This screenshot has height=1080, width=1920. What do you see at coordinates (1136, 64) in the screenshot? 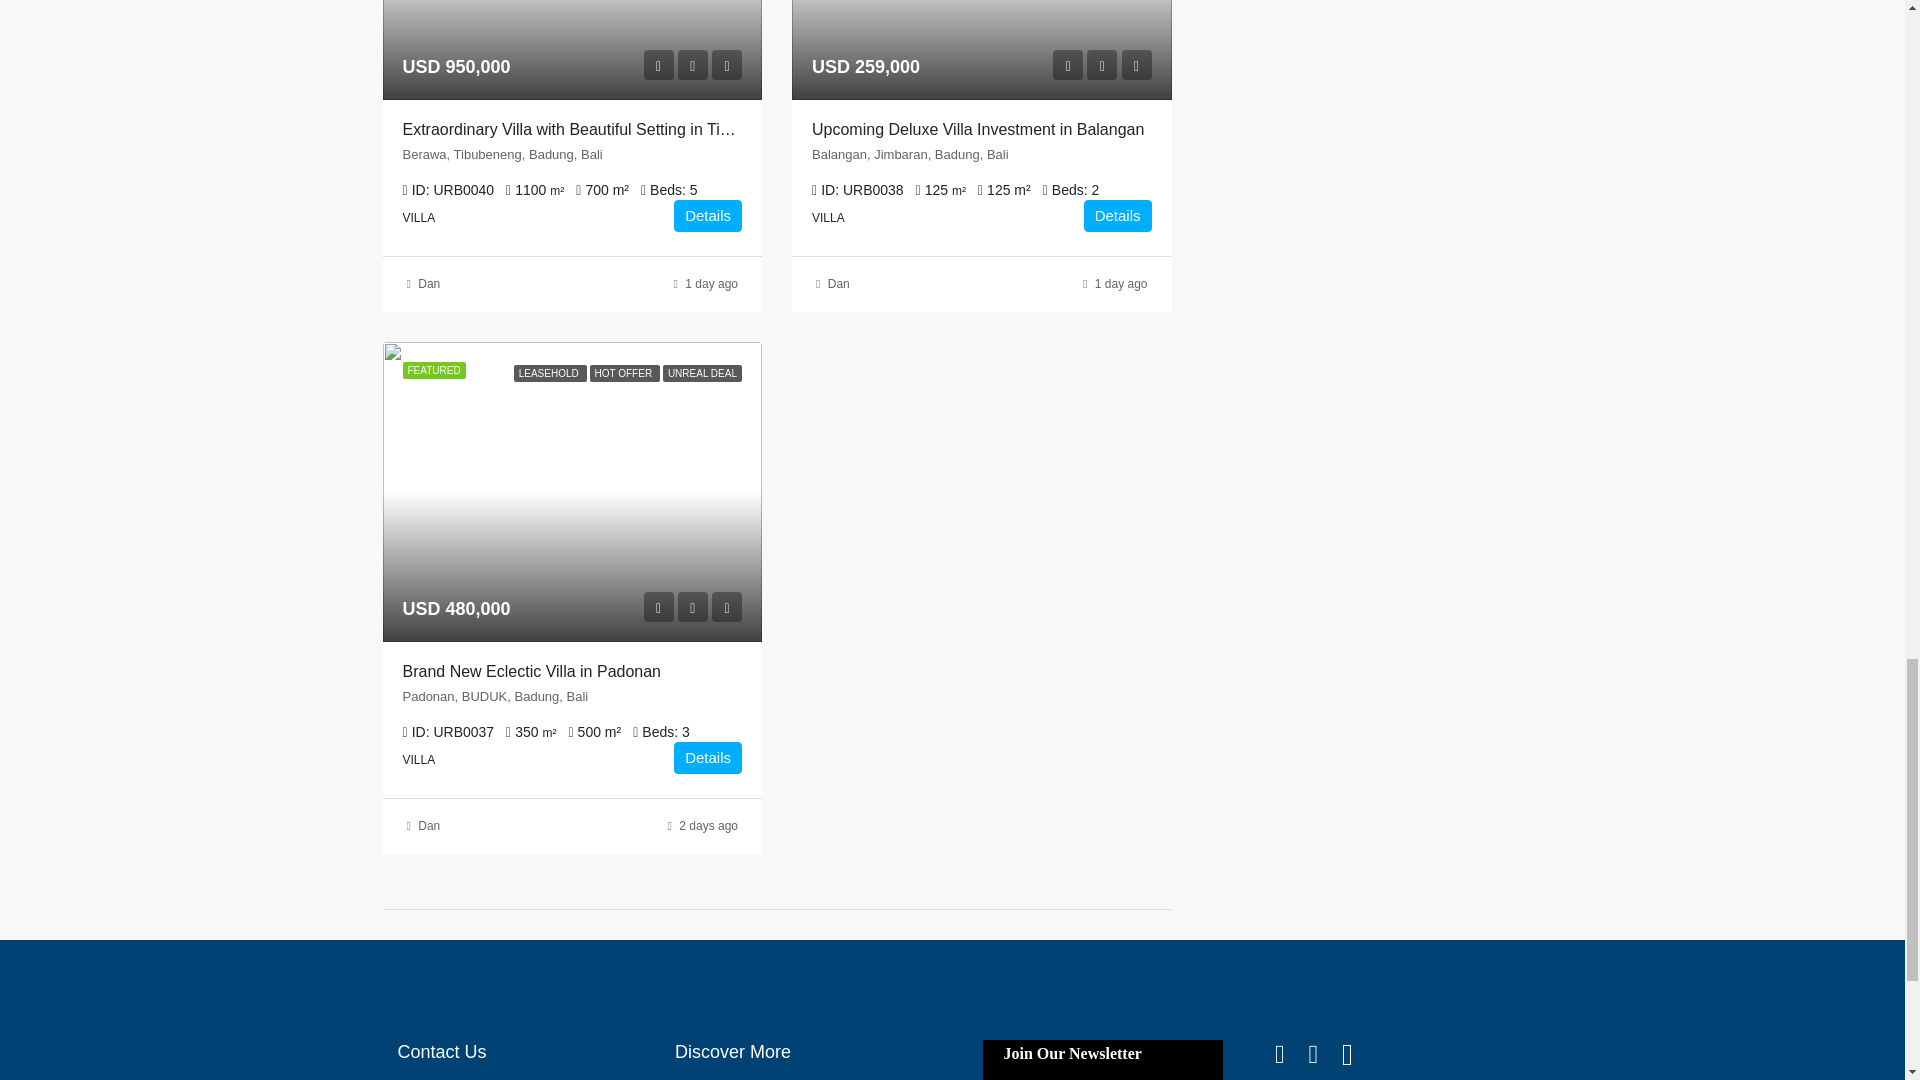
I see `Add to Compare` at bounding box center [1136, 64].